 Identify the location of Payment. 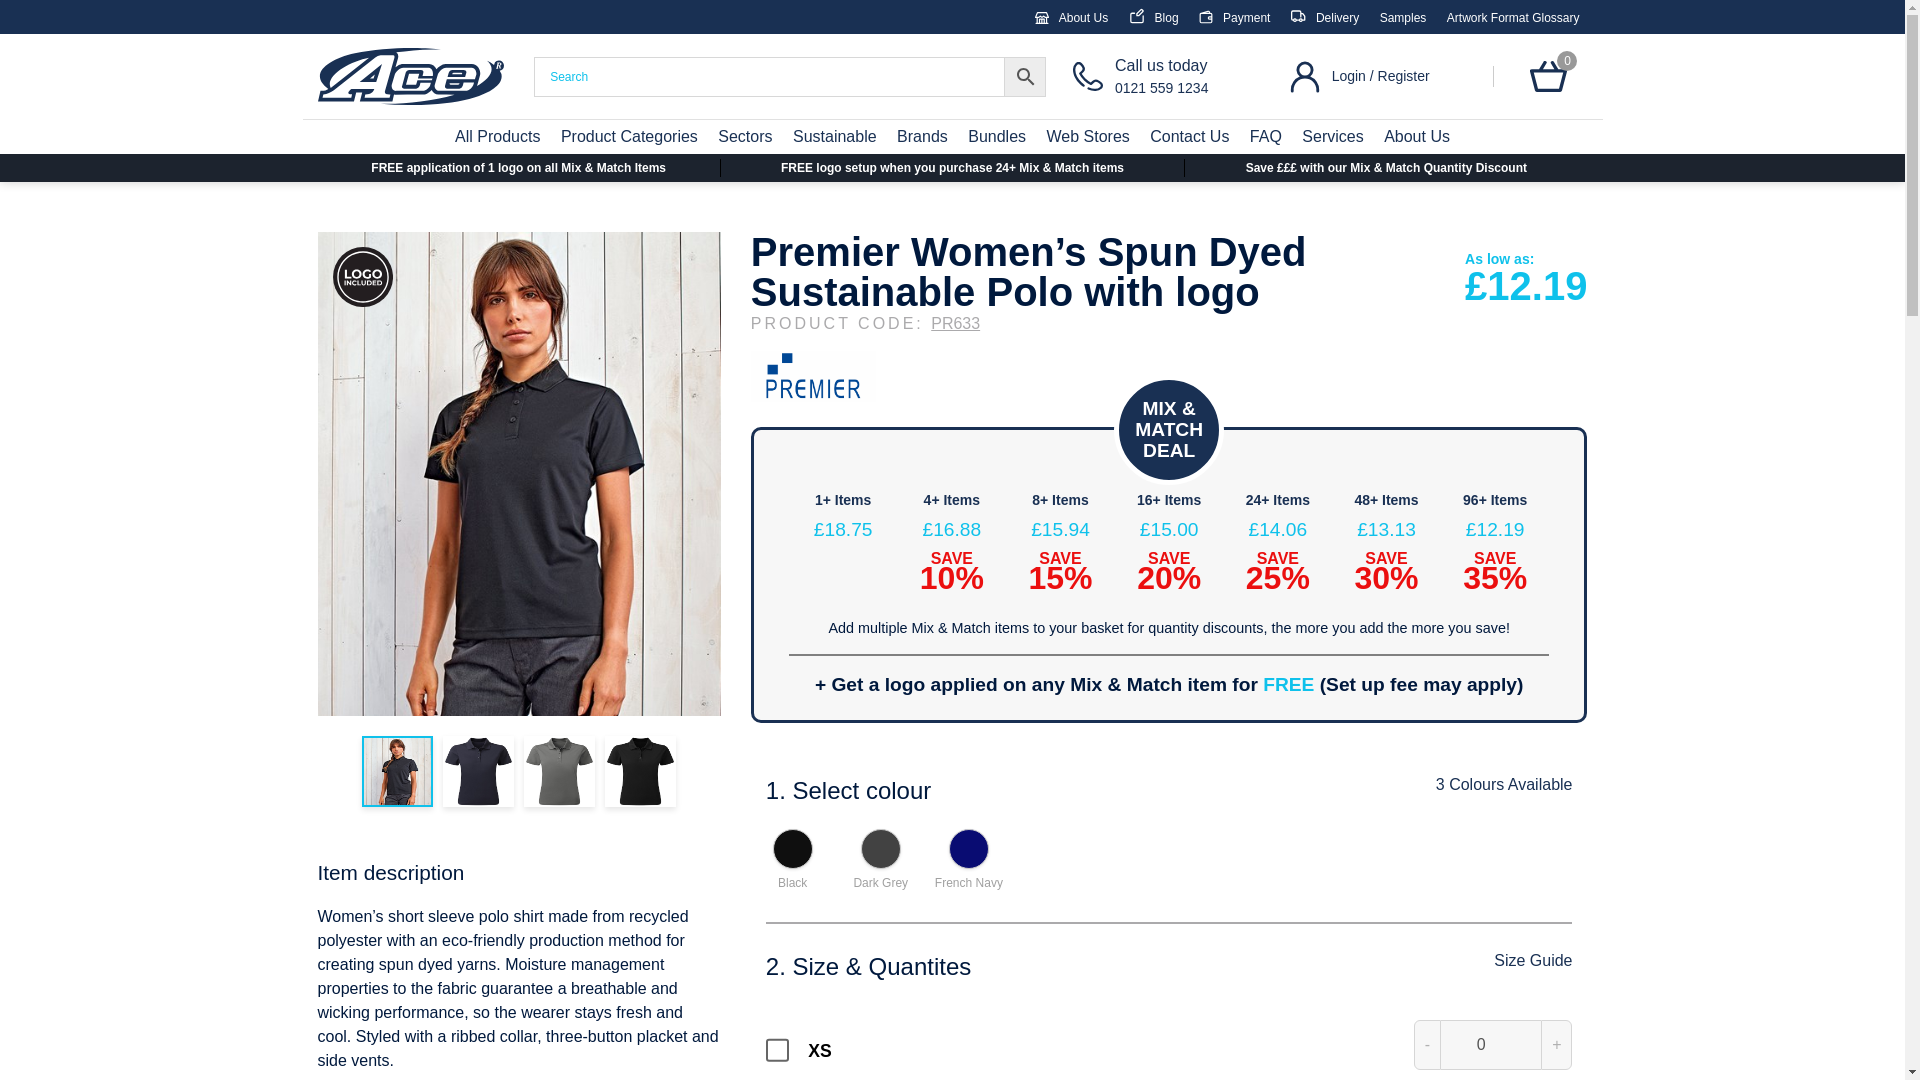
(1070, 17).